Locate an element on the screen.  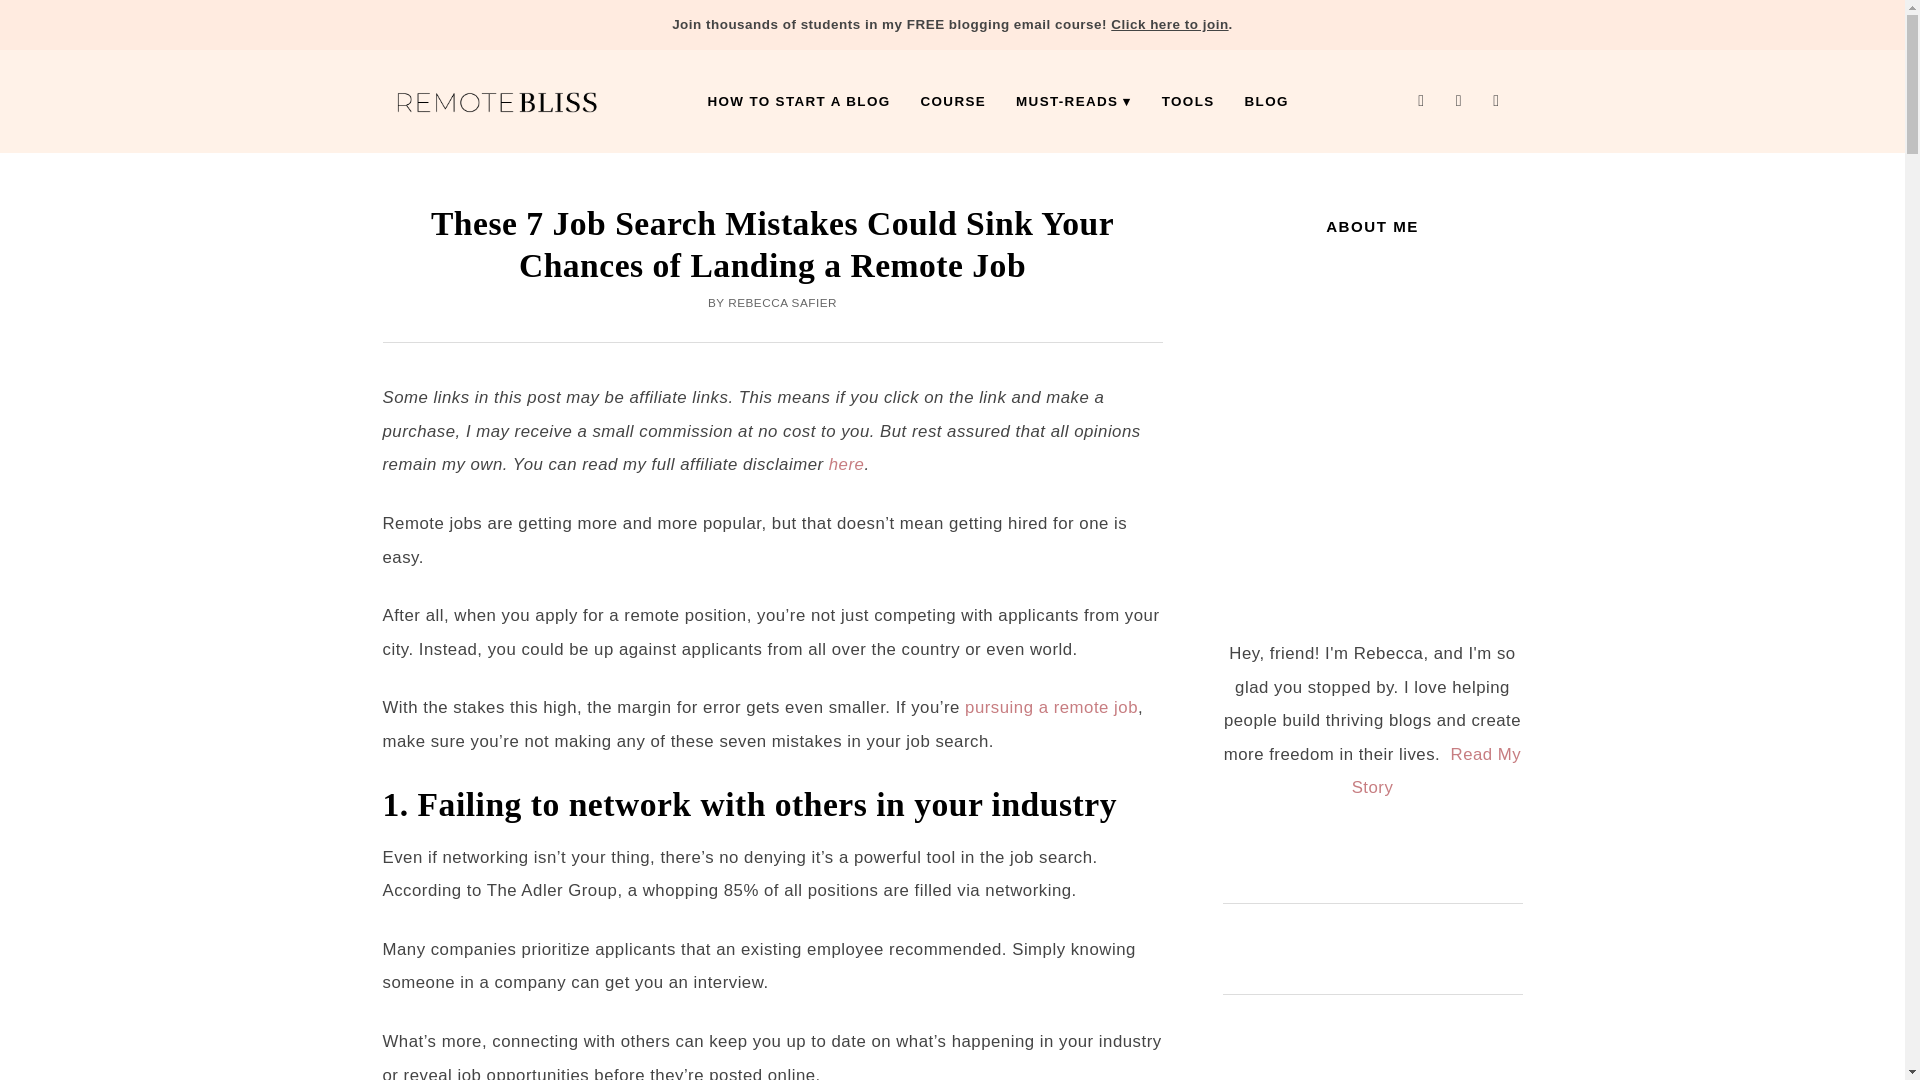
Click here to join is located at coordinates (1170, 24).